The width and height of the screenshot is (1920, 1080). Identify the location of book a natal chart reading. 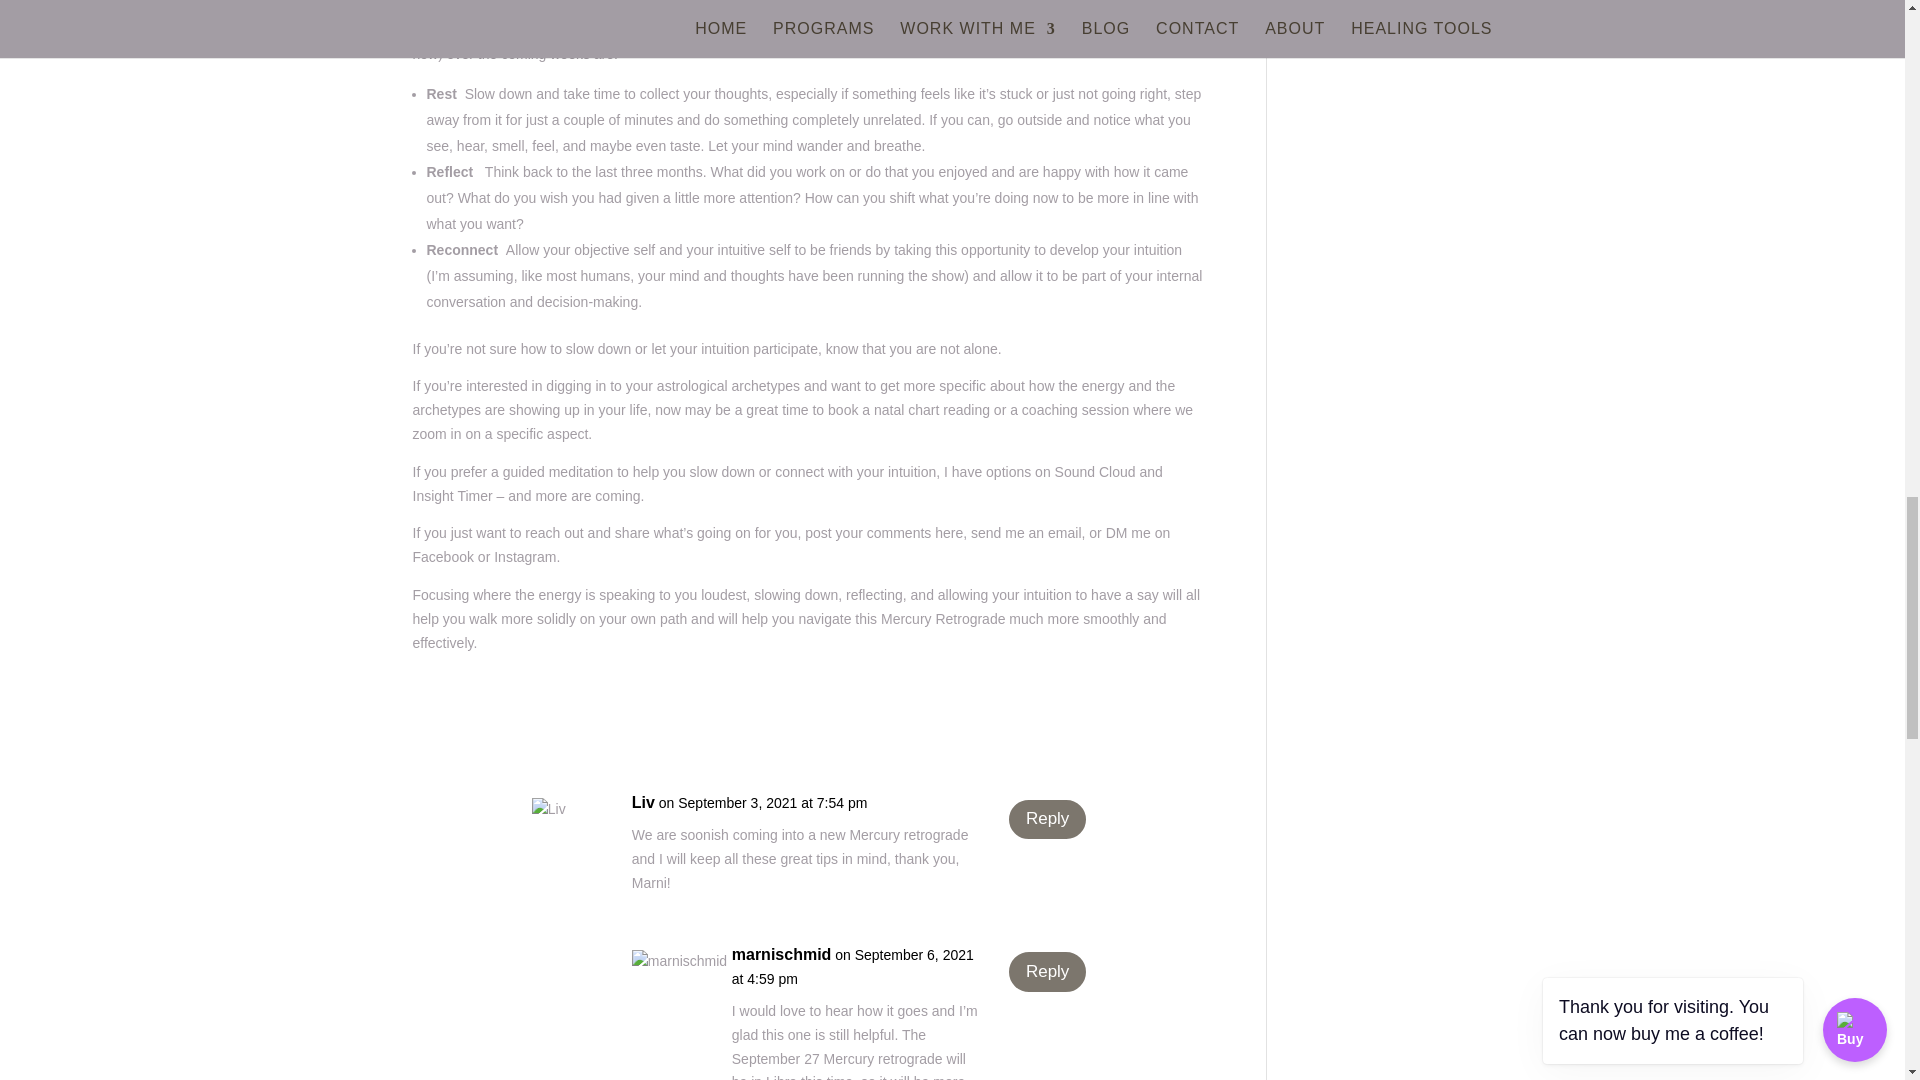
(908, 409).